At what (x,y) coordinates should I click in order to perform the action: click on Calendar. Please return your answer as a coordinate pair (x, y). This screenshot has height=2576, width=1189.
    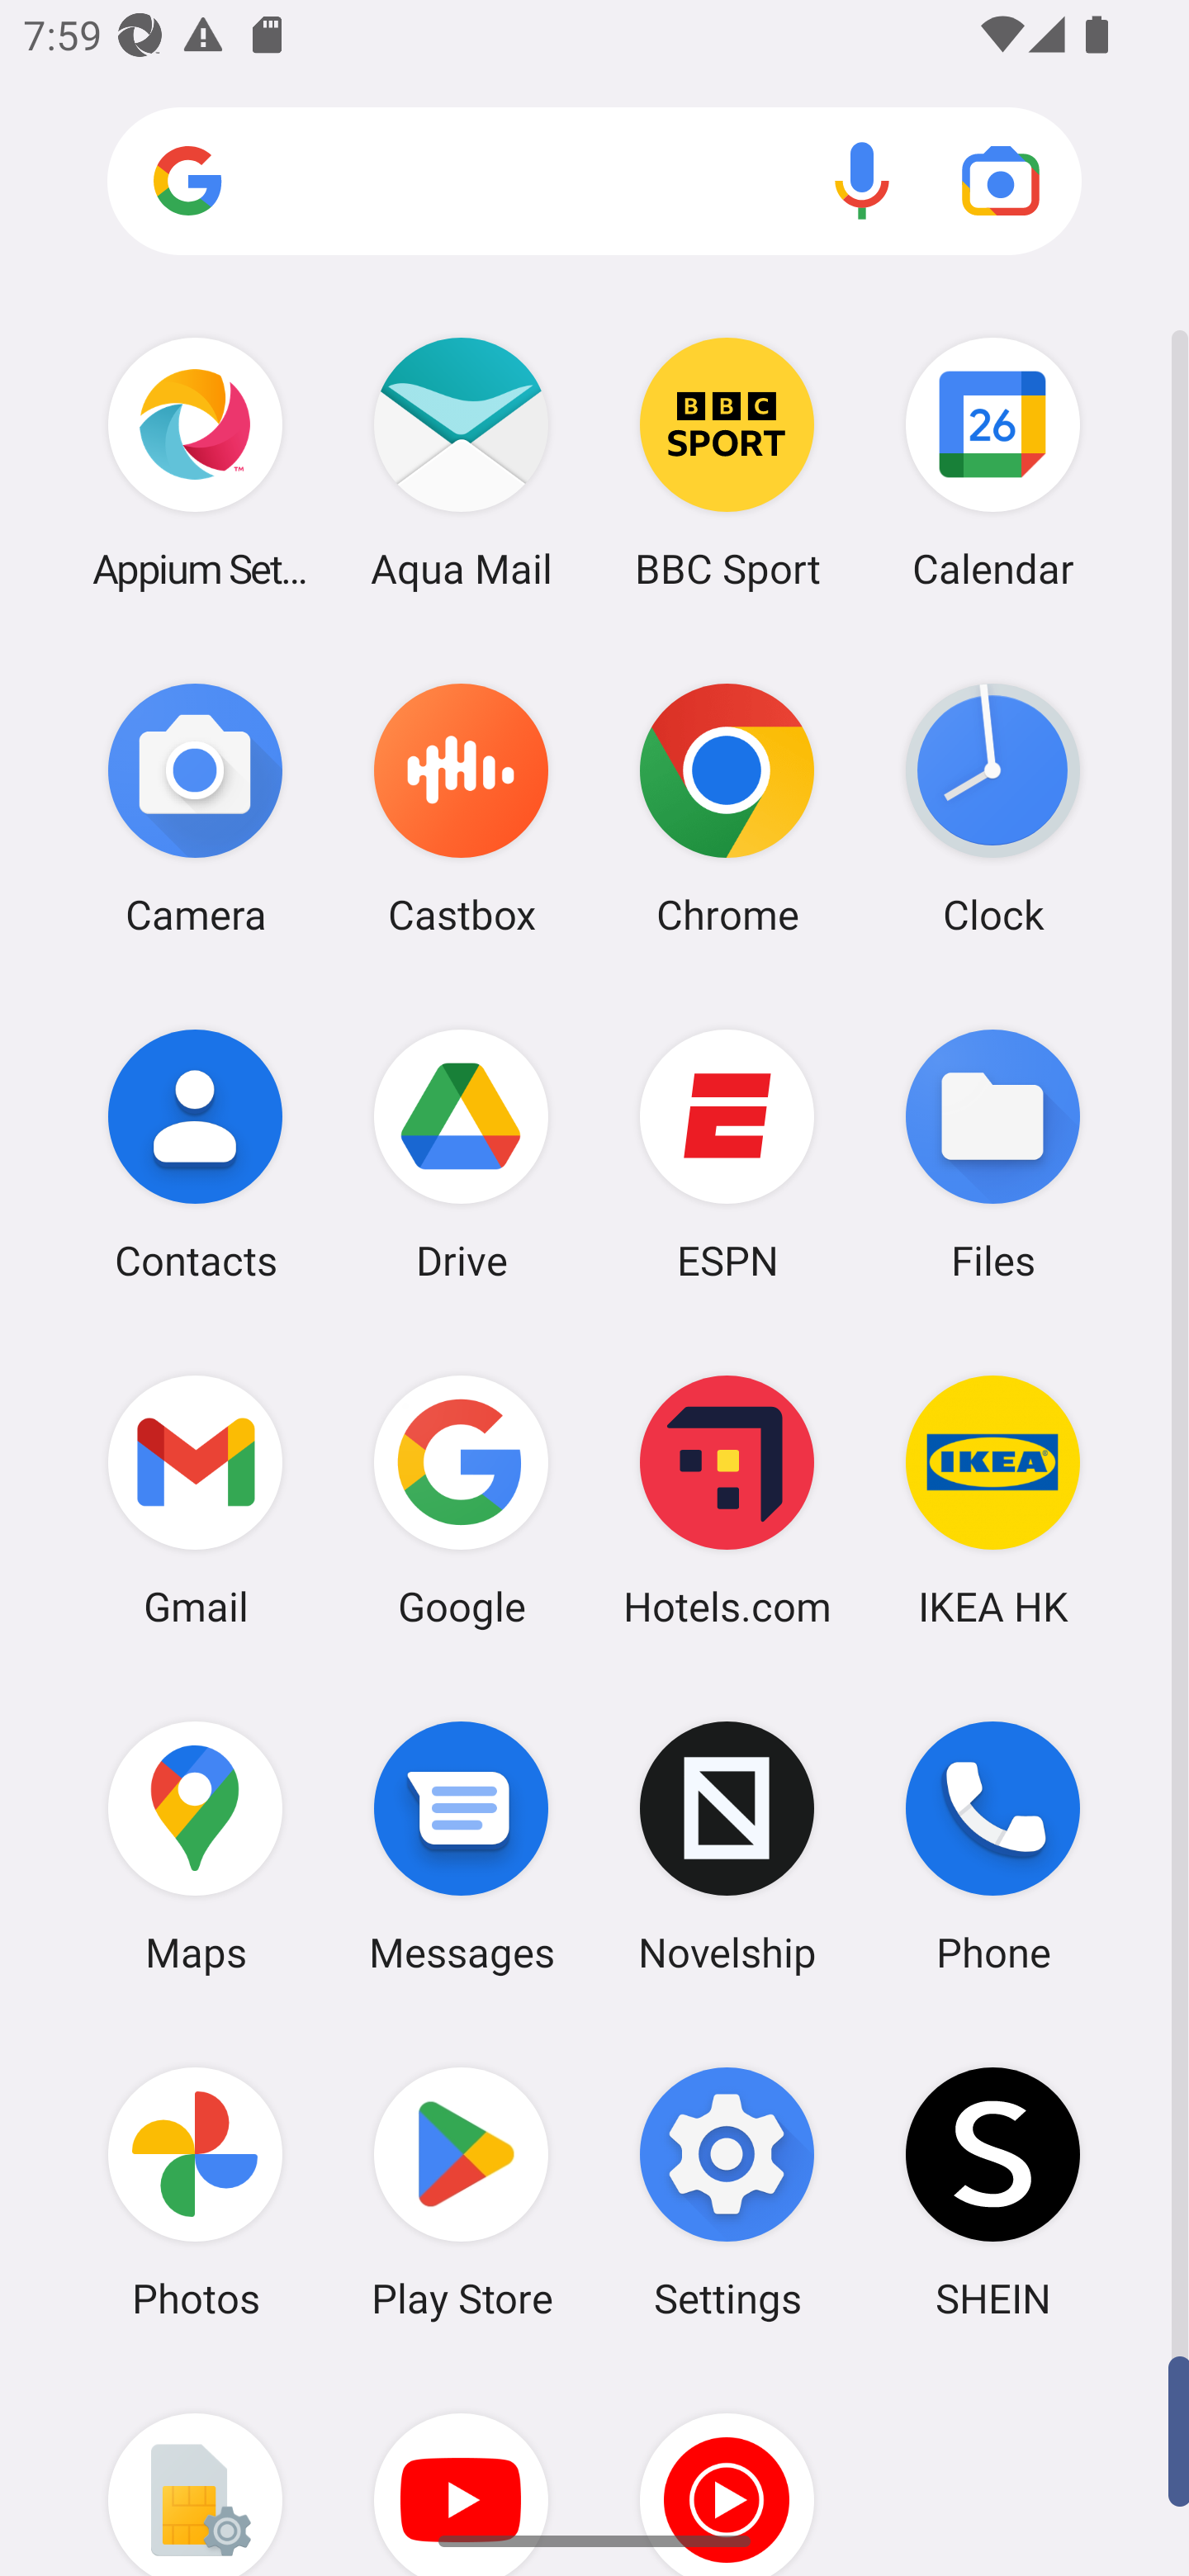
    Looking at the image, I should click on (992, 462).